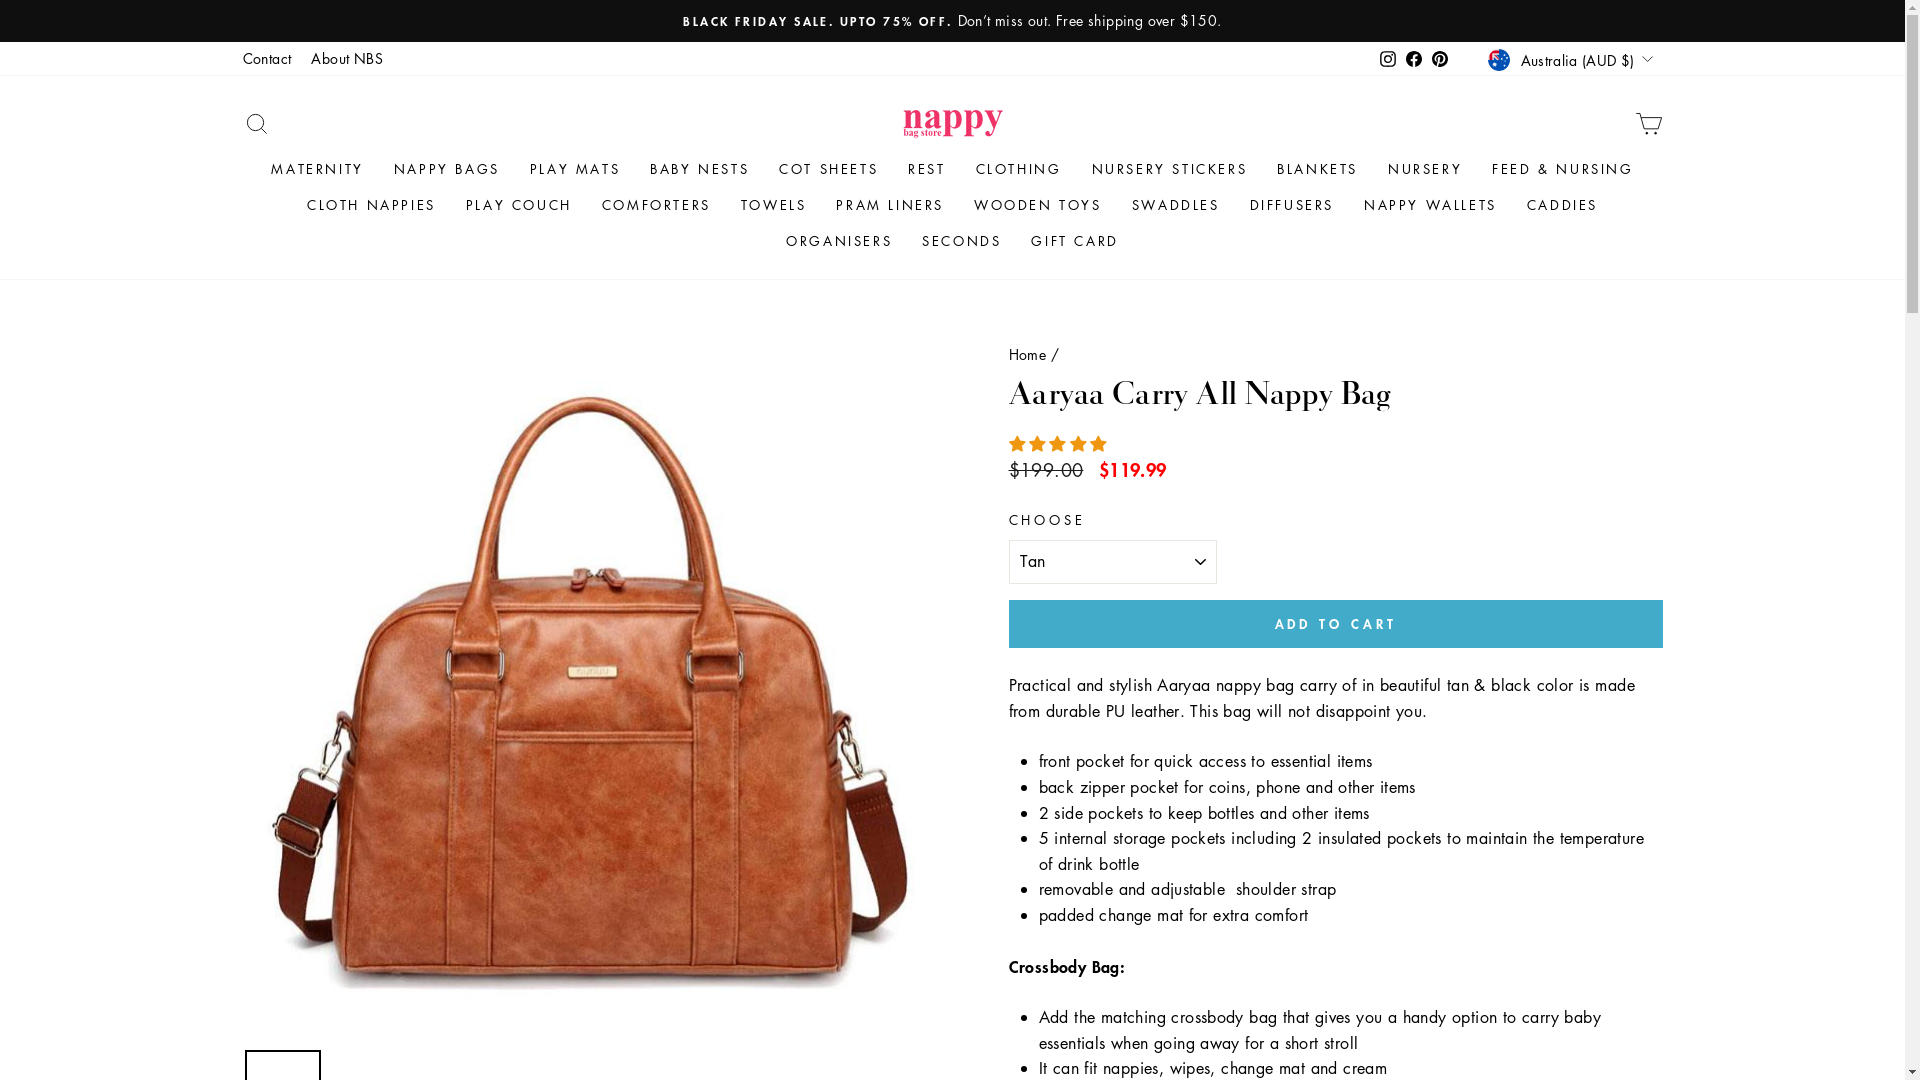 Image resolution: width=1920 pixels, height=1080 pixels. What do you see at coordinates (256, 124) in the screenshot?
I see `SEARCH` at bounding box center [256, 124].